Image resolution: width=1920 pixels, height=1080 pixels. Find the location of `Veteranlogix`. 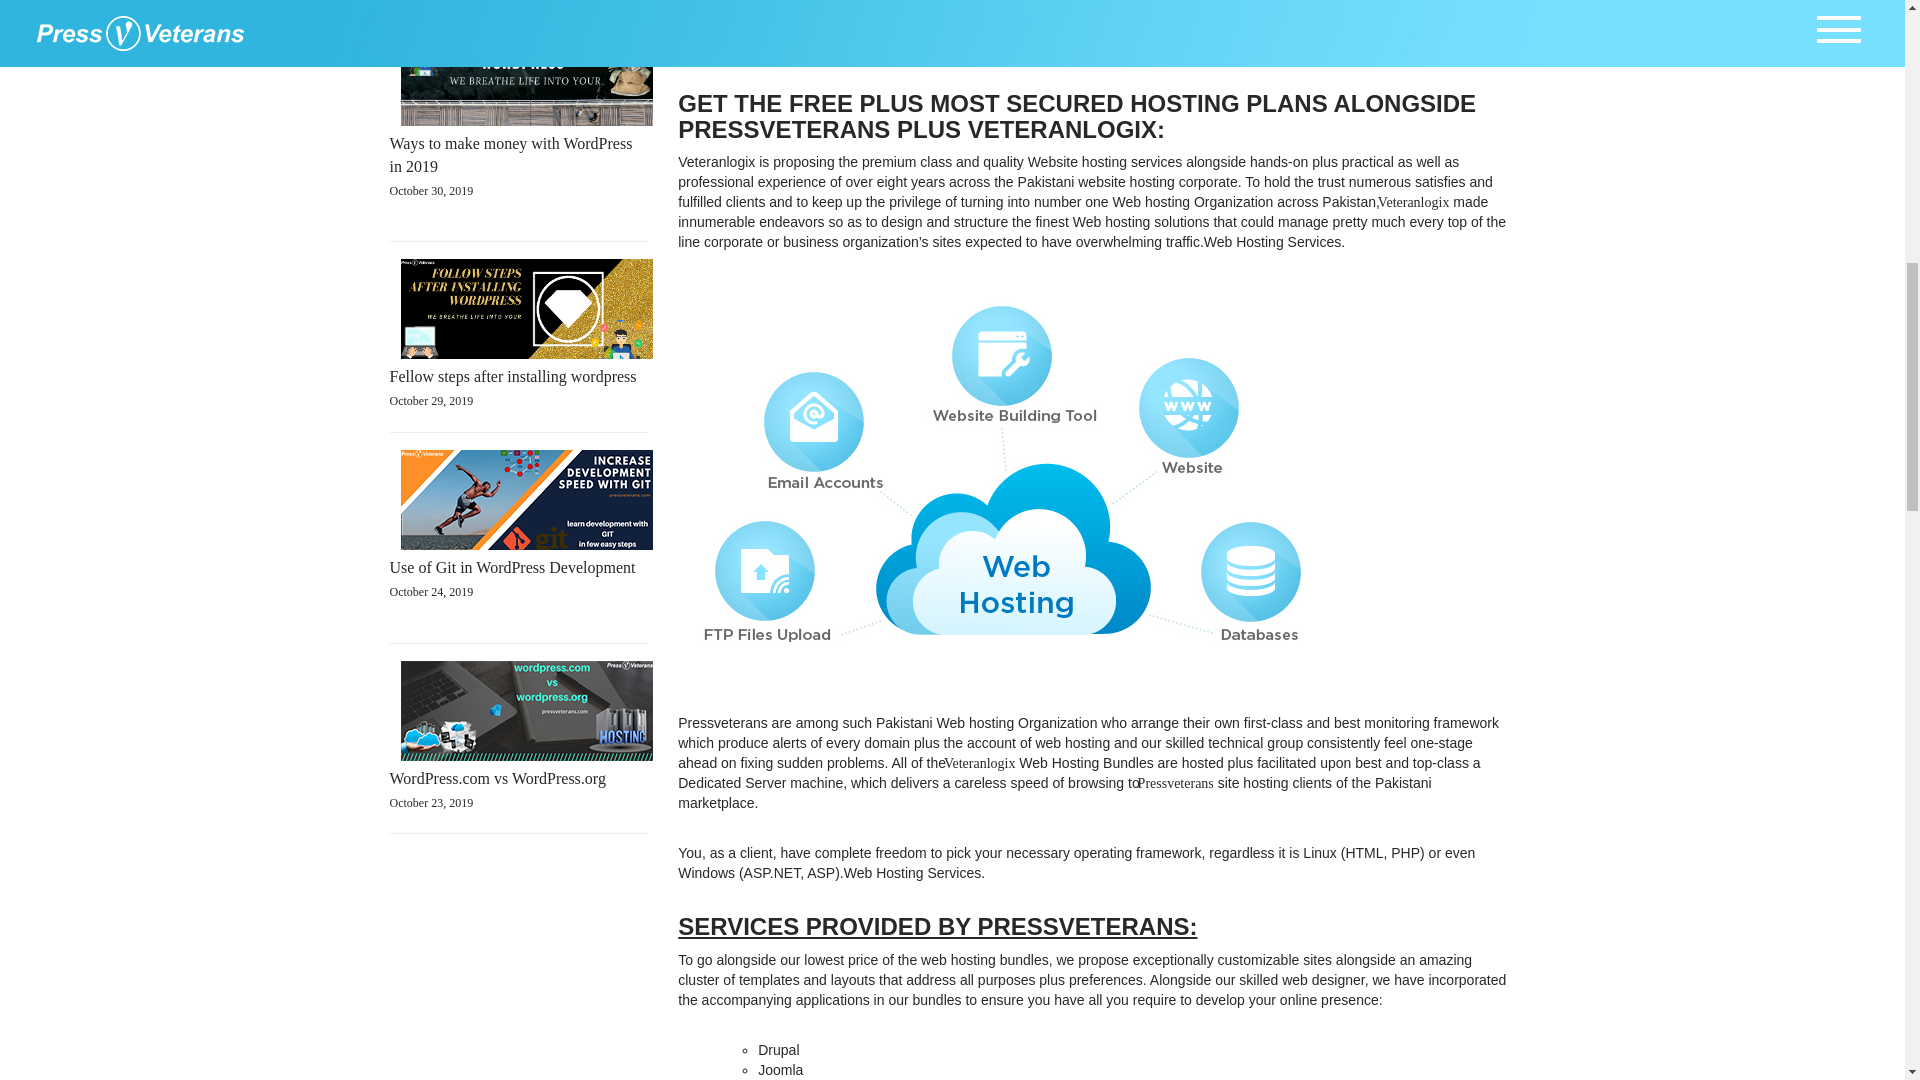

Veteranlogix is located at coordinates (1414, 202).